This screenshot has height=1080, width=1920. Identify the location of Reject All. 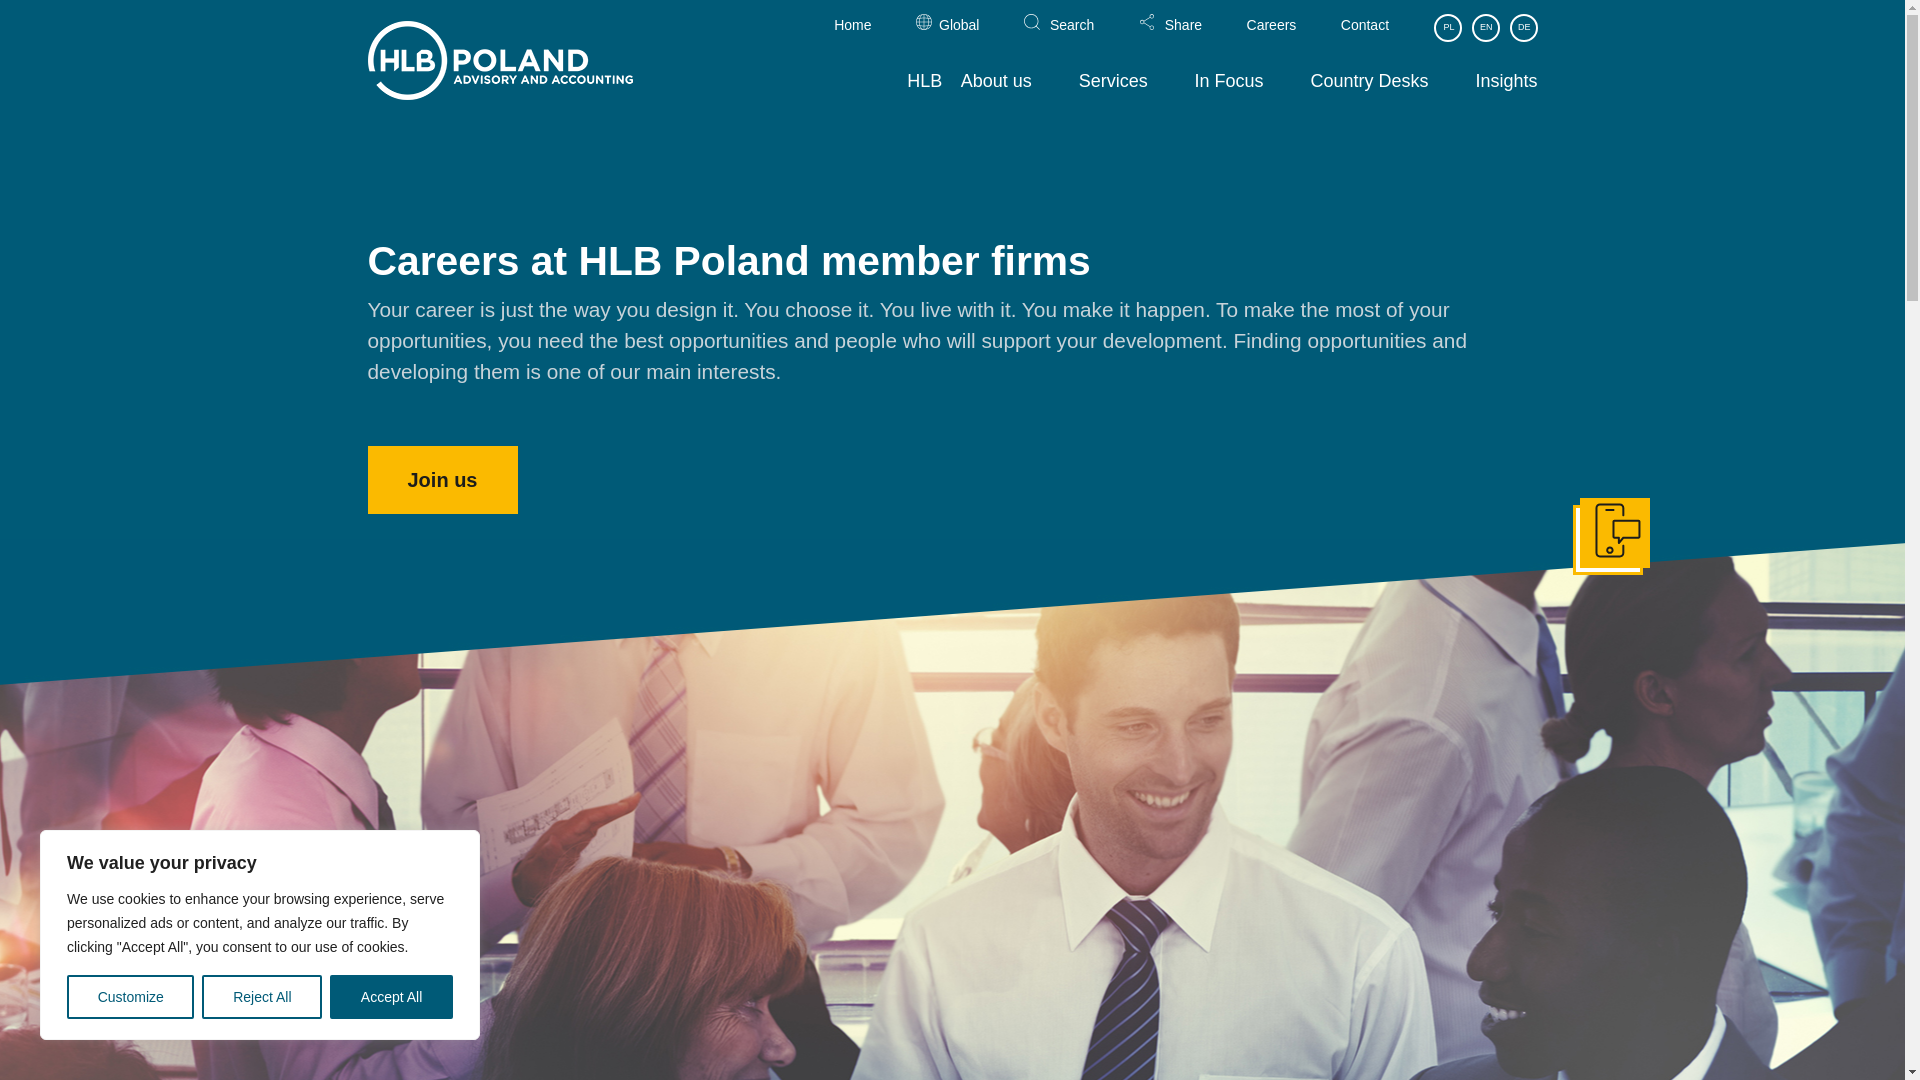
(262, 997).